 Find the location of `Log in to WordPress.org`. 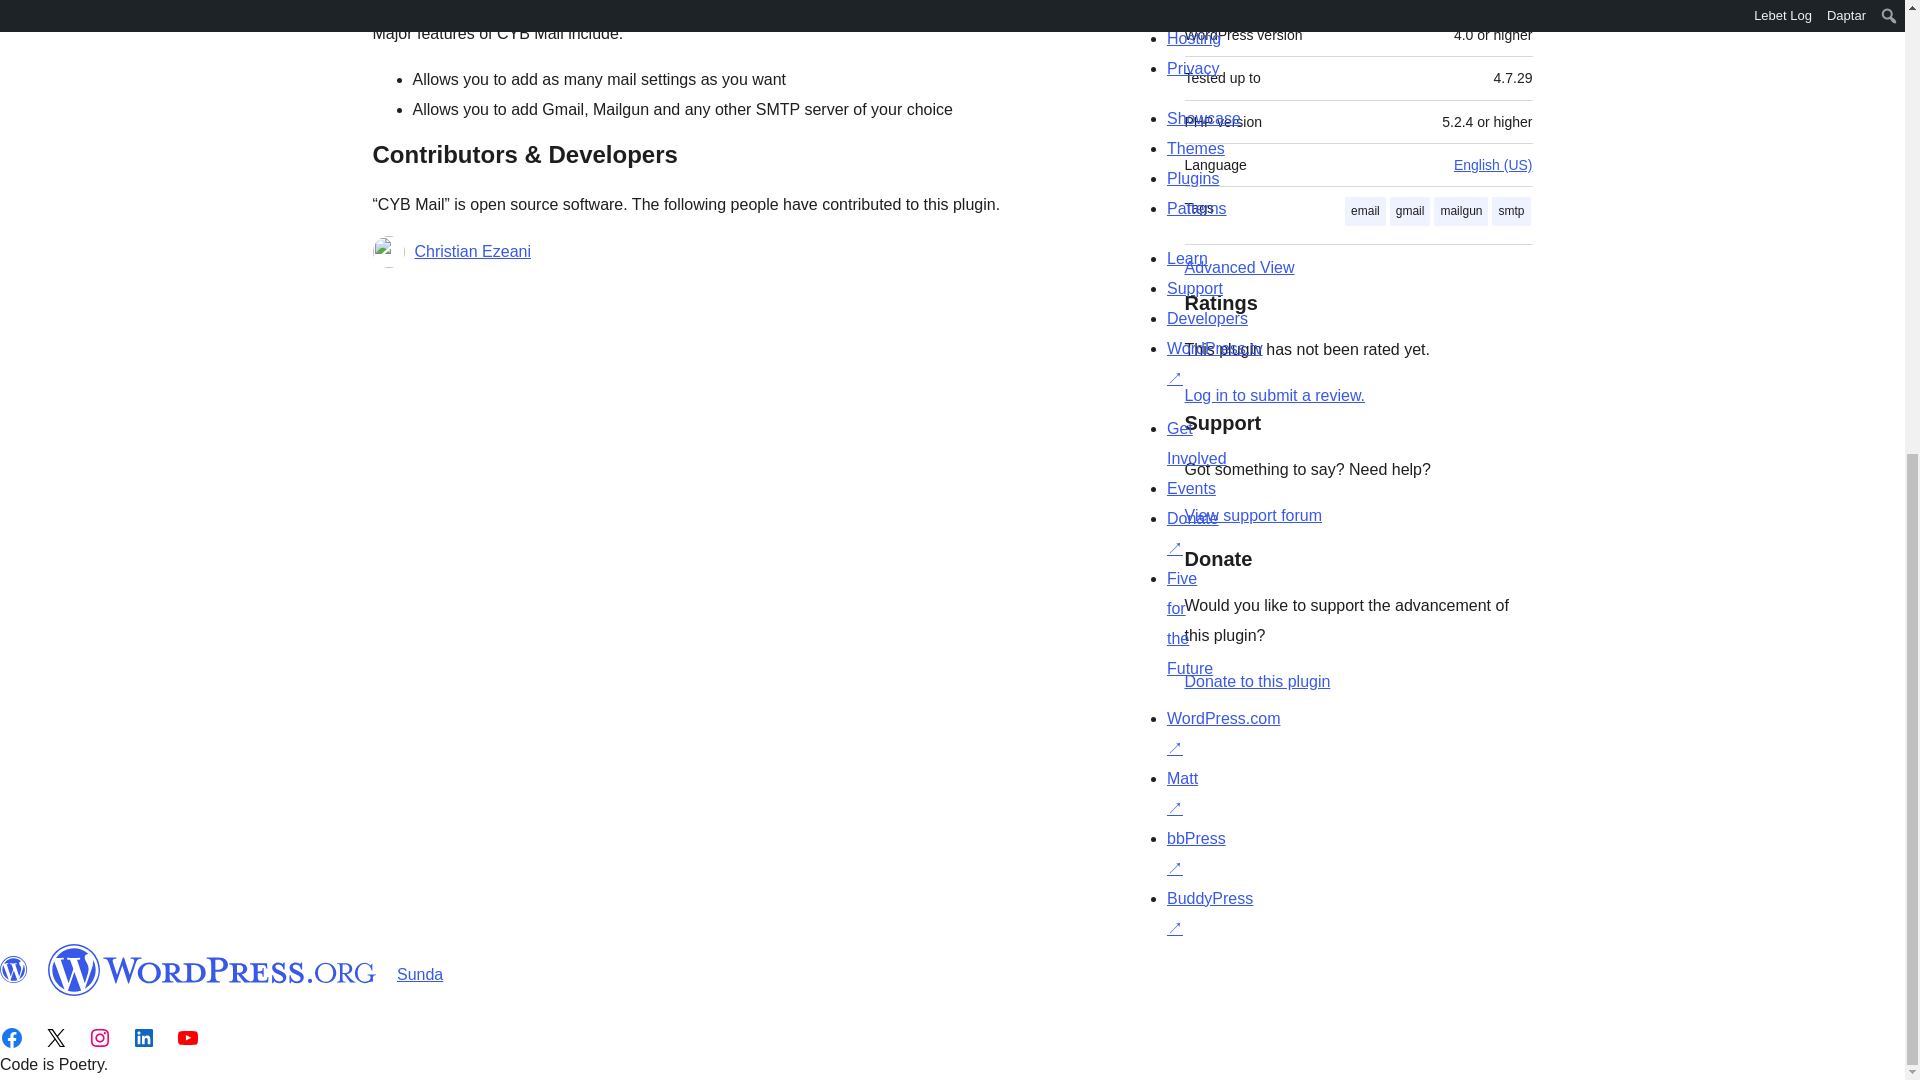

Log in to WordPress.org is located at coordinates (1274, 394).